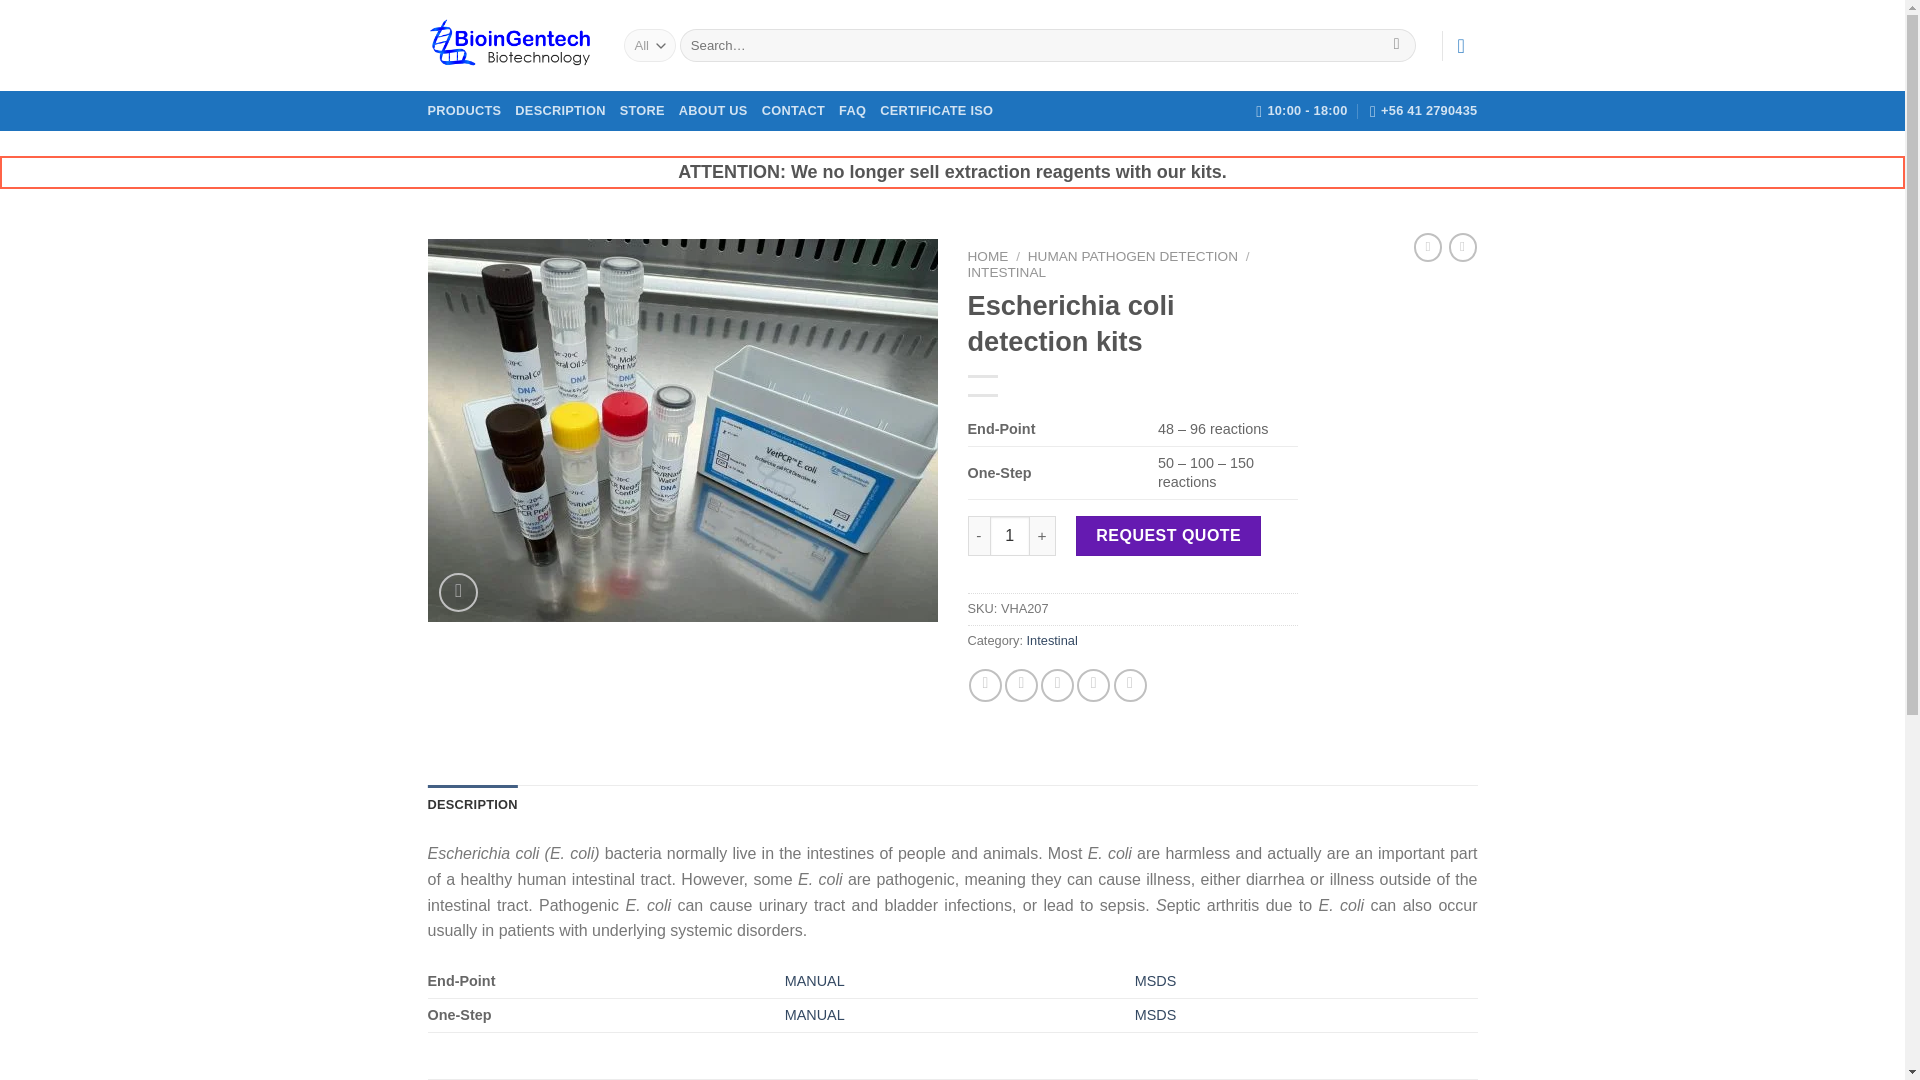  Describe the element at coordinates (988, 256) in the screenshot. I see `HOME` at that location.